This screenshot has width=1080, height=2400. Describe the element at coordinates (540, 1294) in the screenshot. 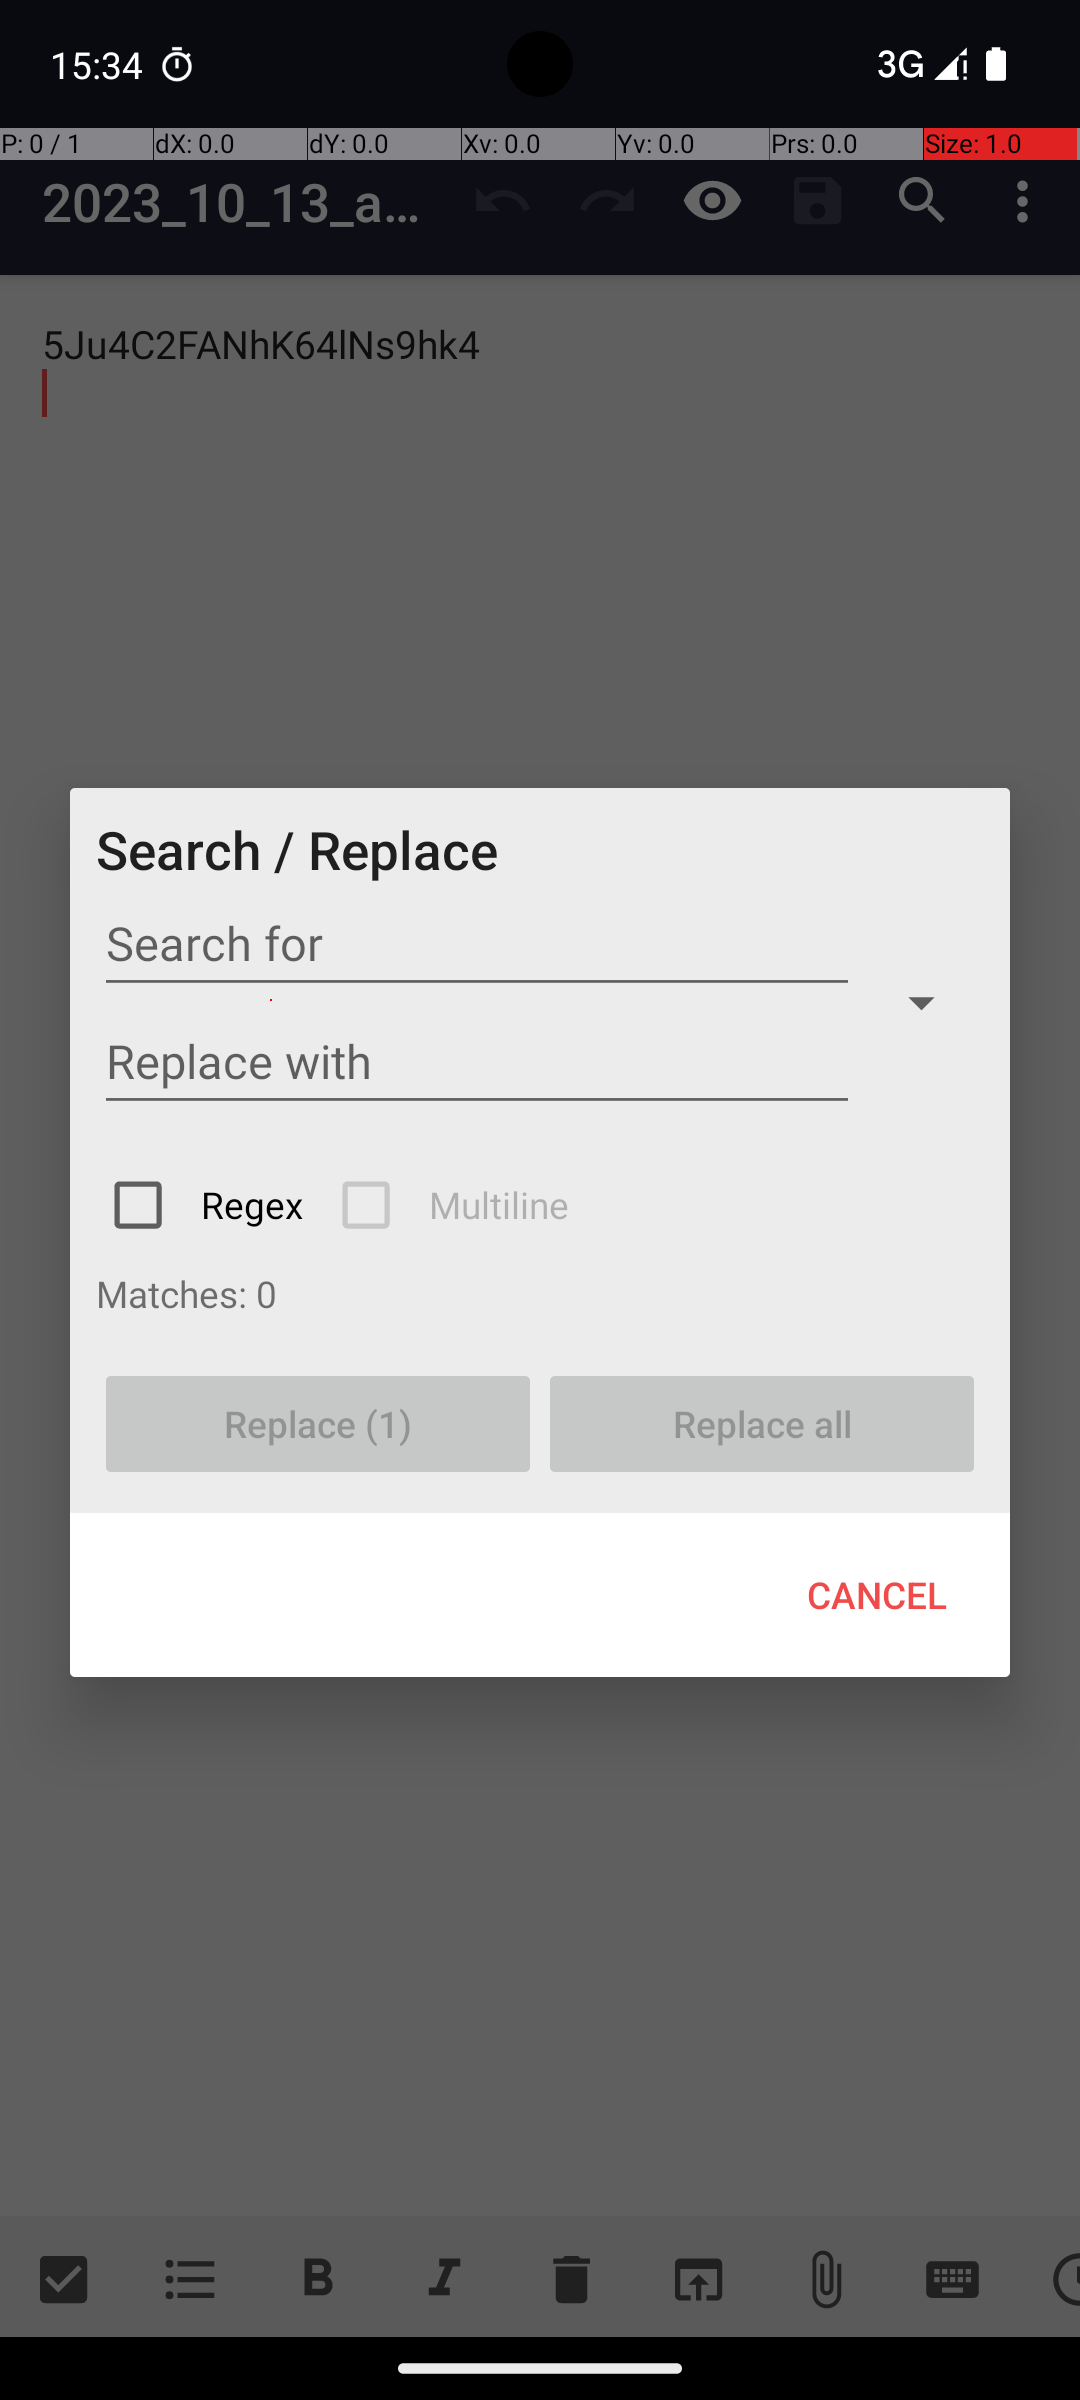

I see `Matches: 0` at that location.